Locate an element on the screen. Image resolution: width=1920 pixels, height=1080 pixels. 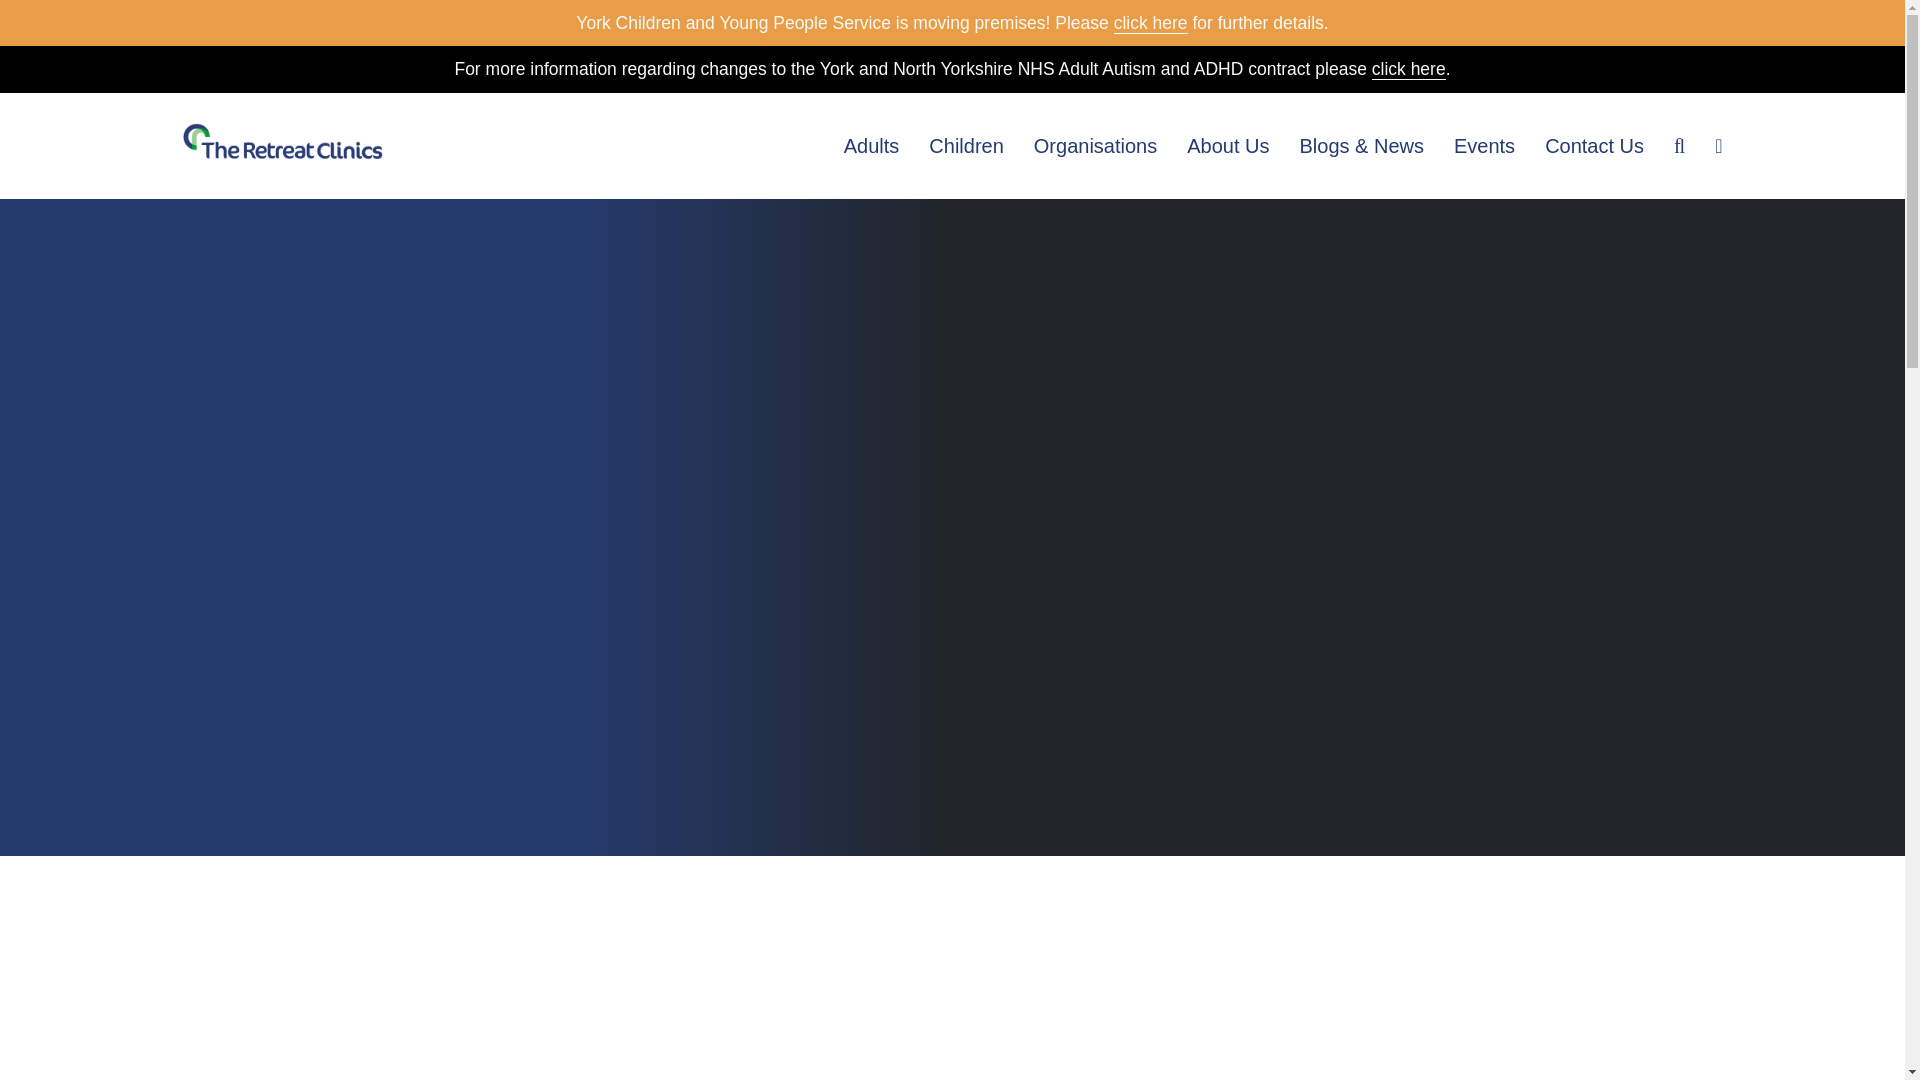
click here is located at coordinates (1150, 22).